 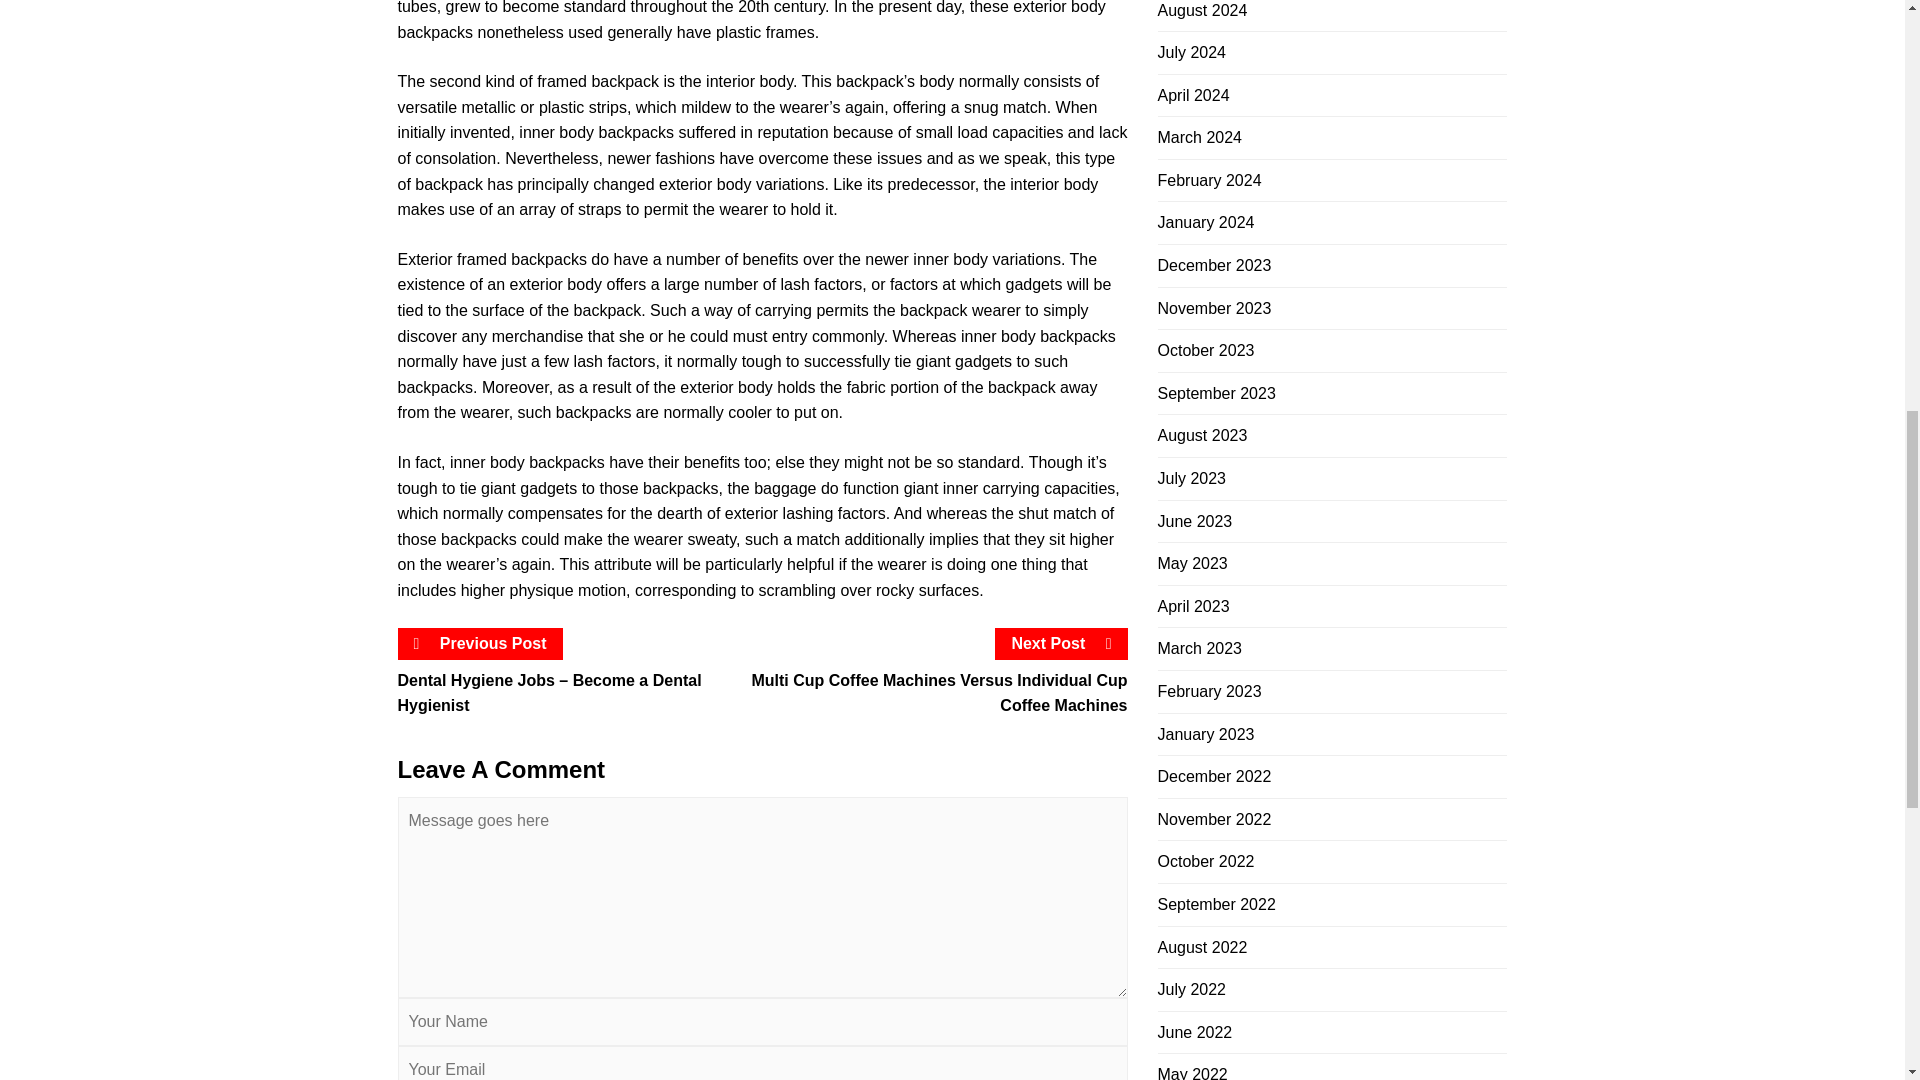 I want to click on September 2023, so click(x=1216, y=392).